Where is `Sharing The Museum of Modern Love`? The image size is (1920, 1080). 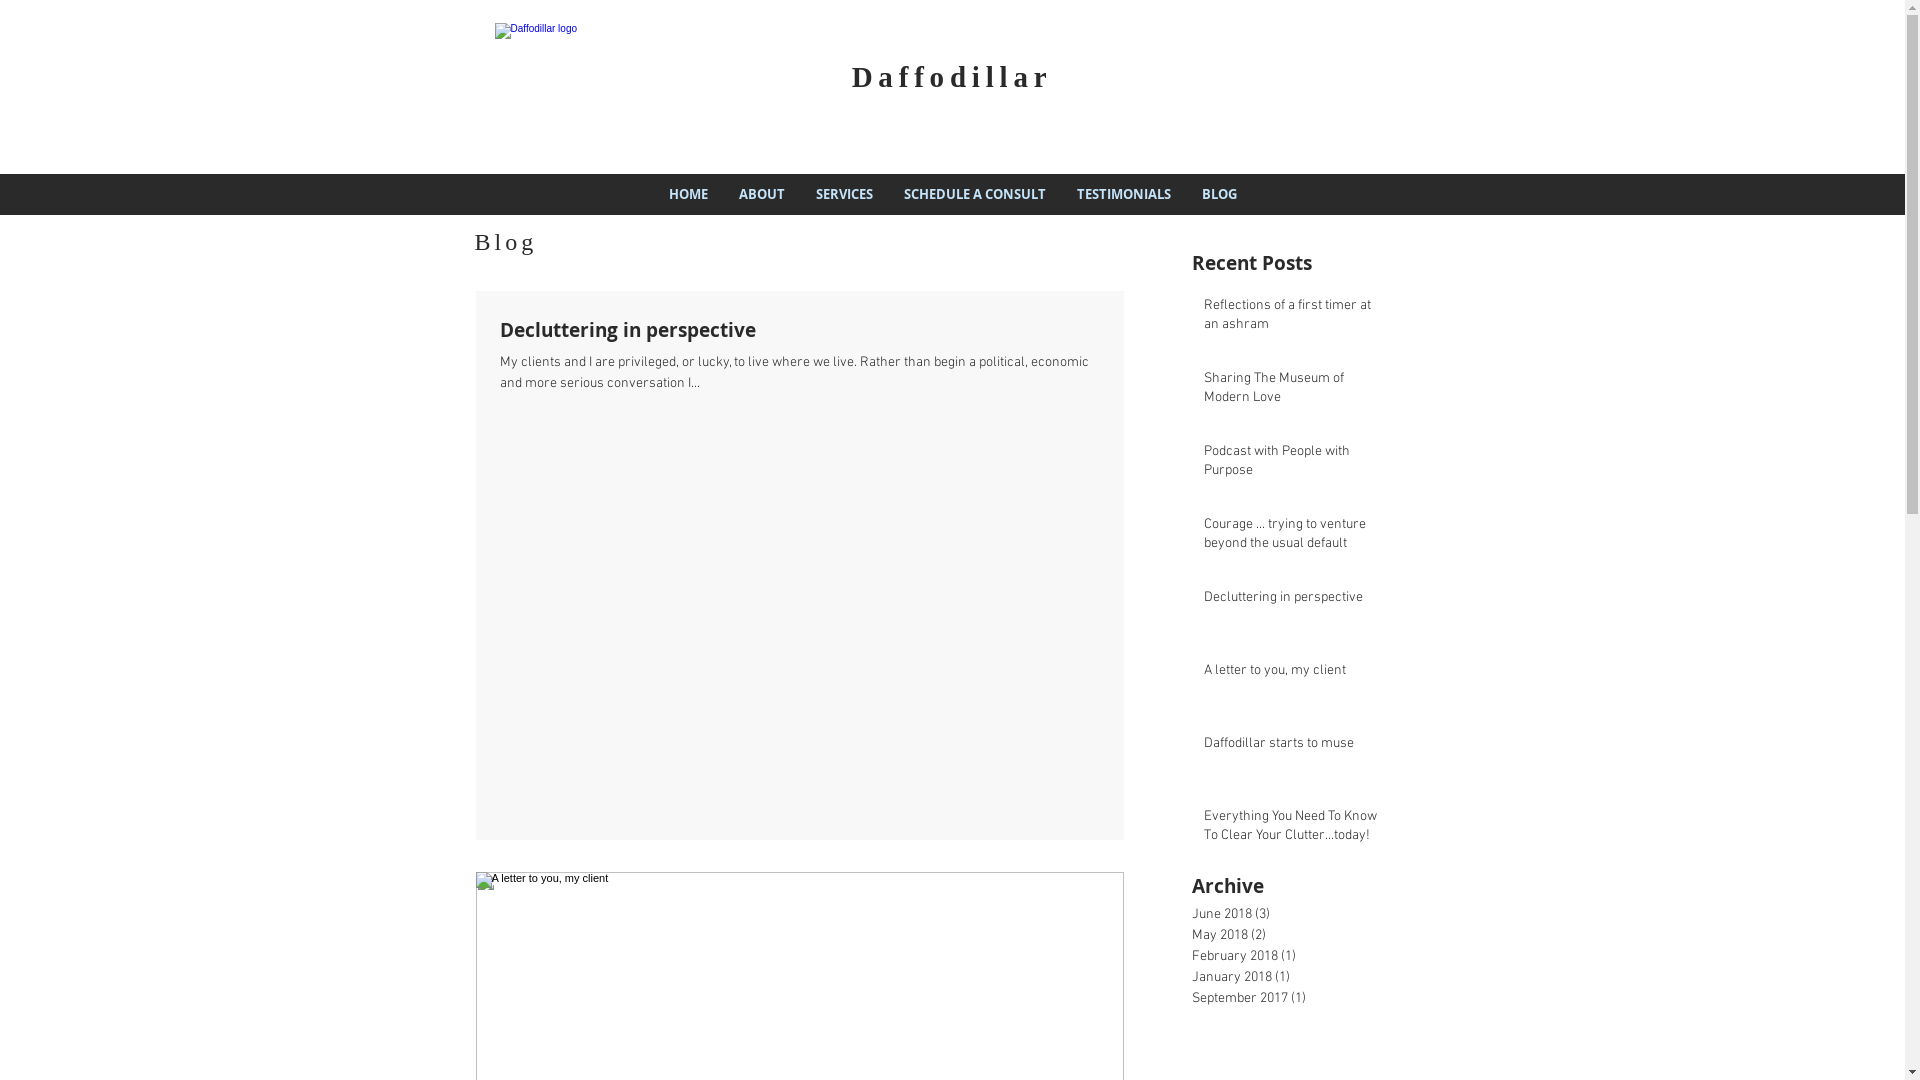 Sharing The Museum of Modern Love is located at coordinates (1295, 392).